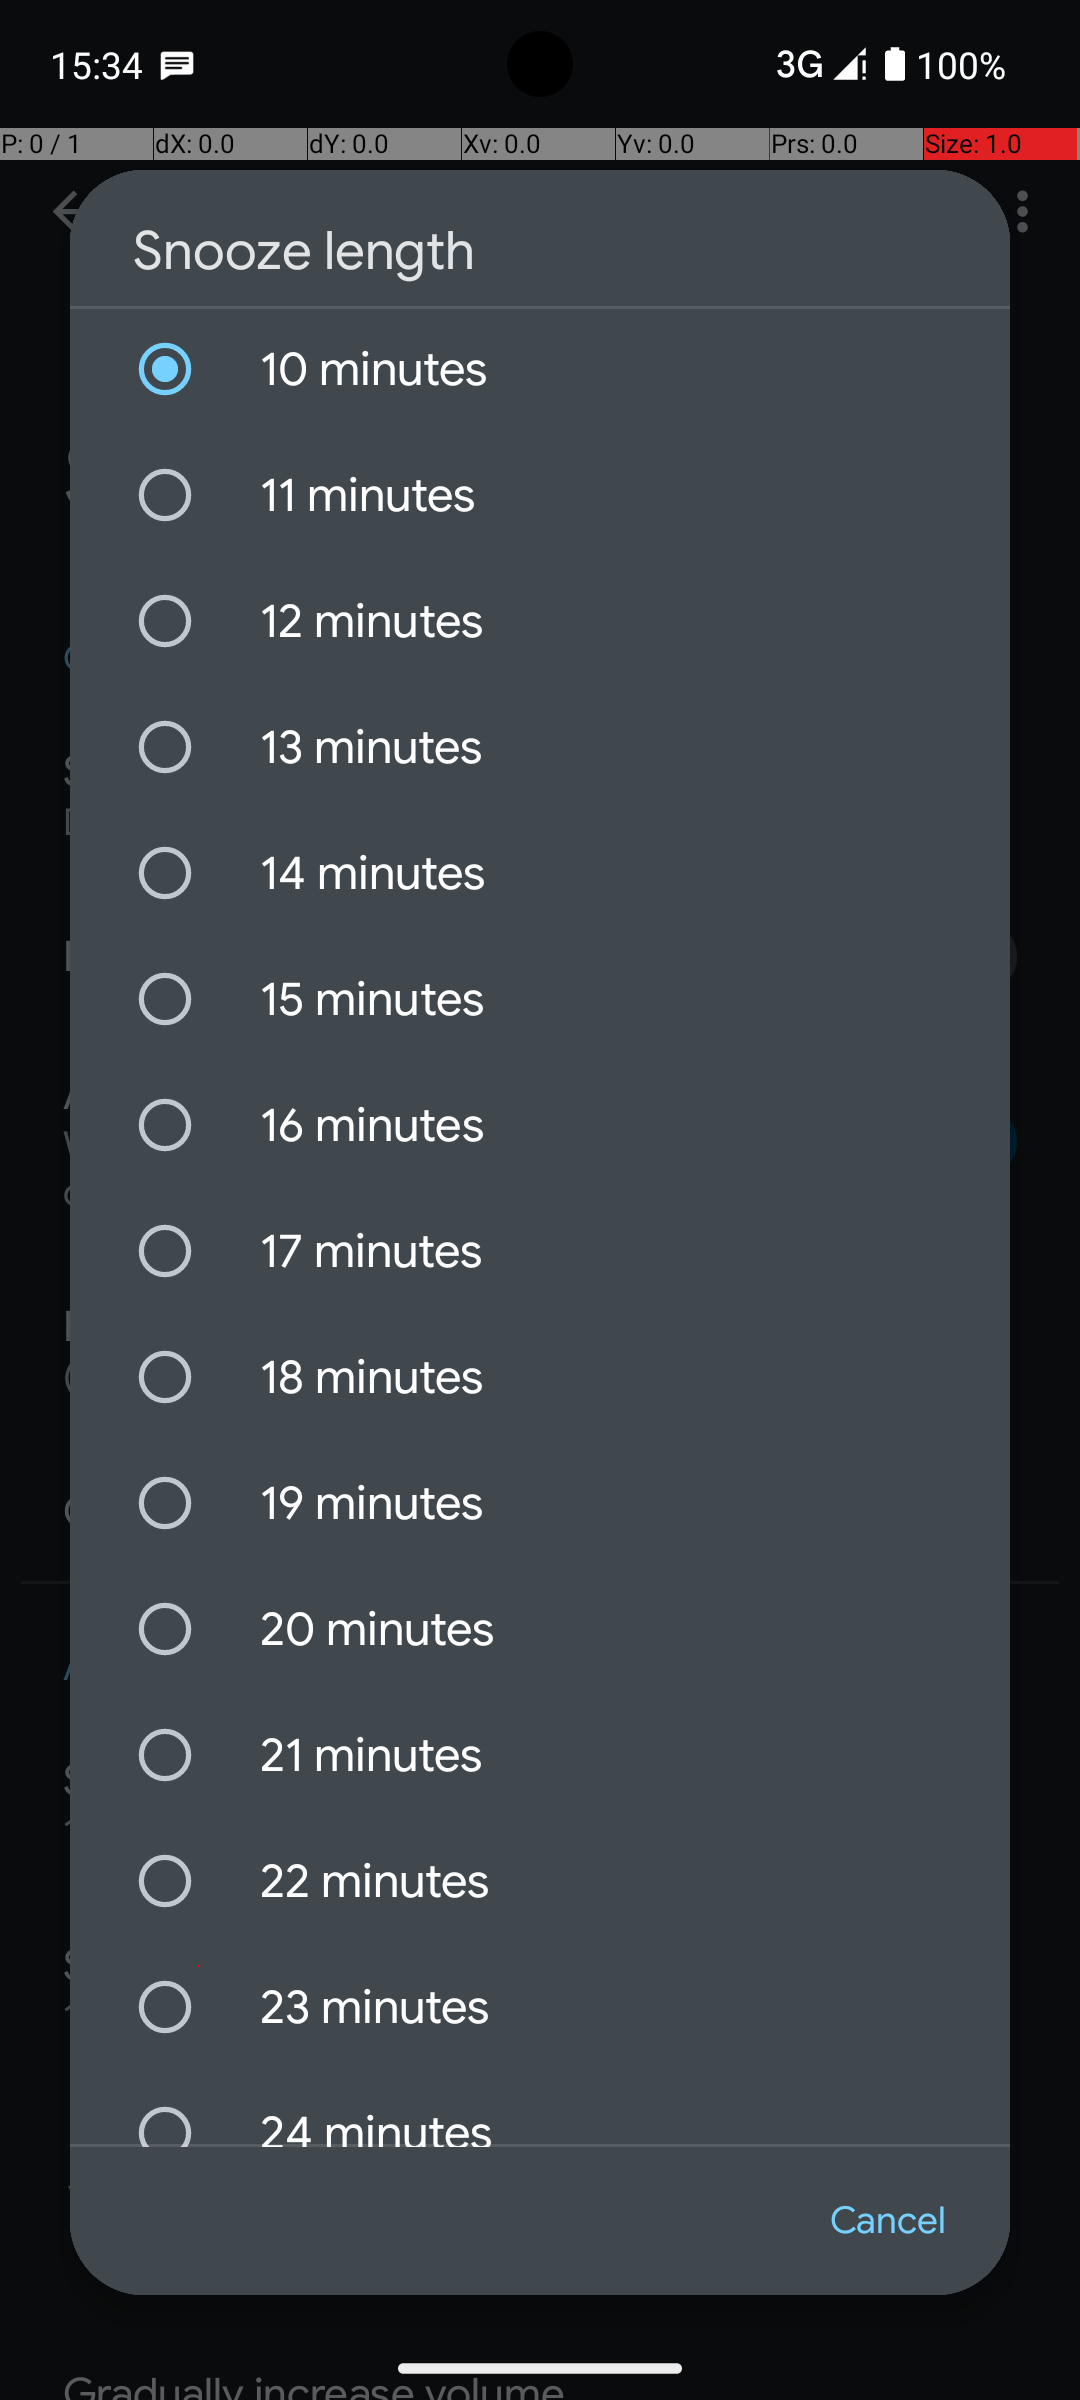 This screenshot has height=2400, width=1080. What do you see at coordinates (540, 1125) in the screenshot?
I see `16 minutes` at bounding box center [540, 1125].